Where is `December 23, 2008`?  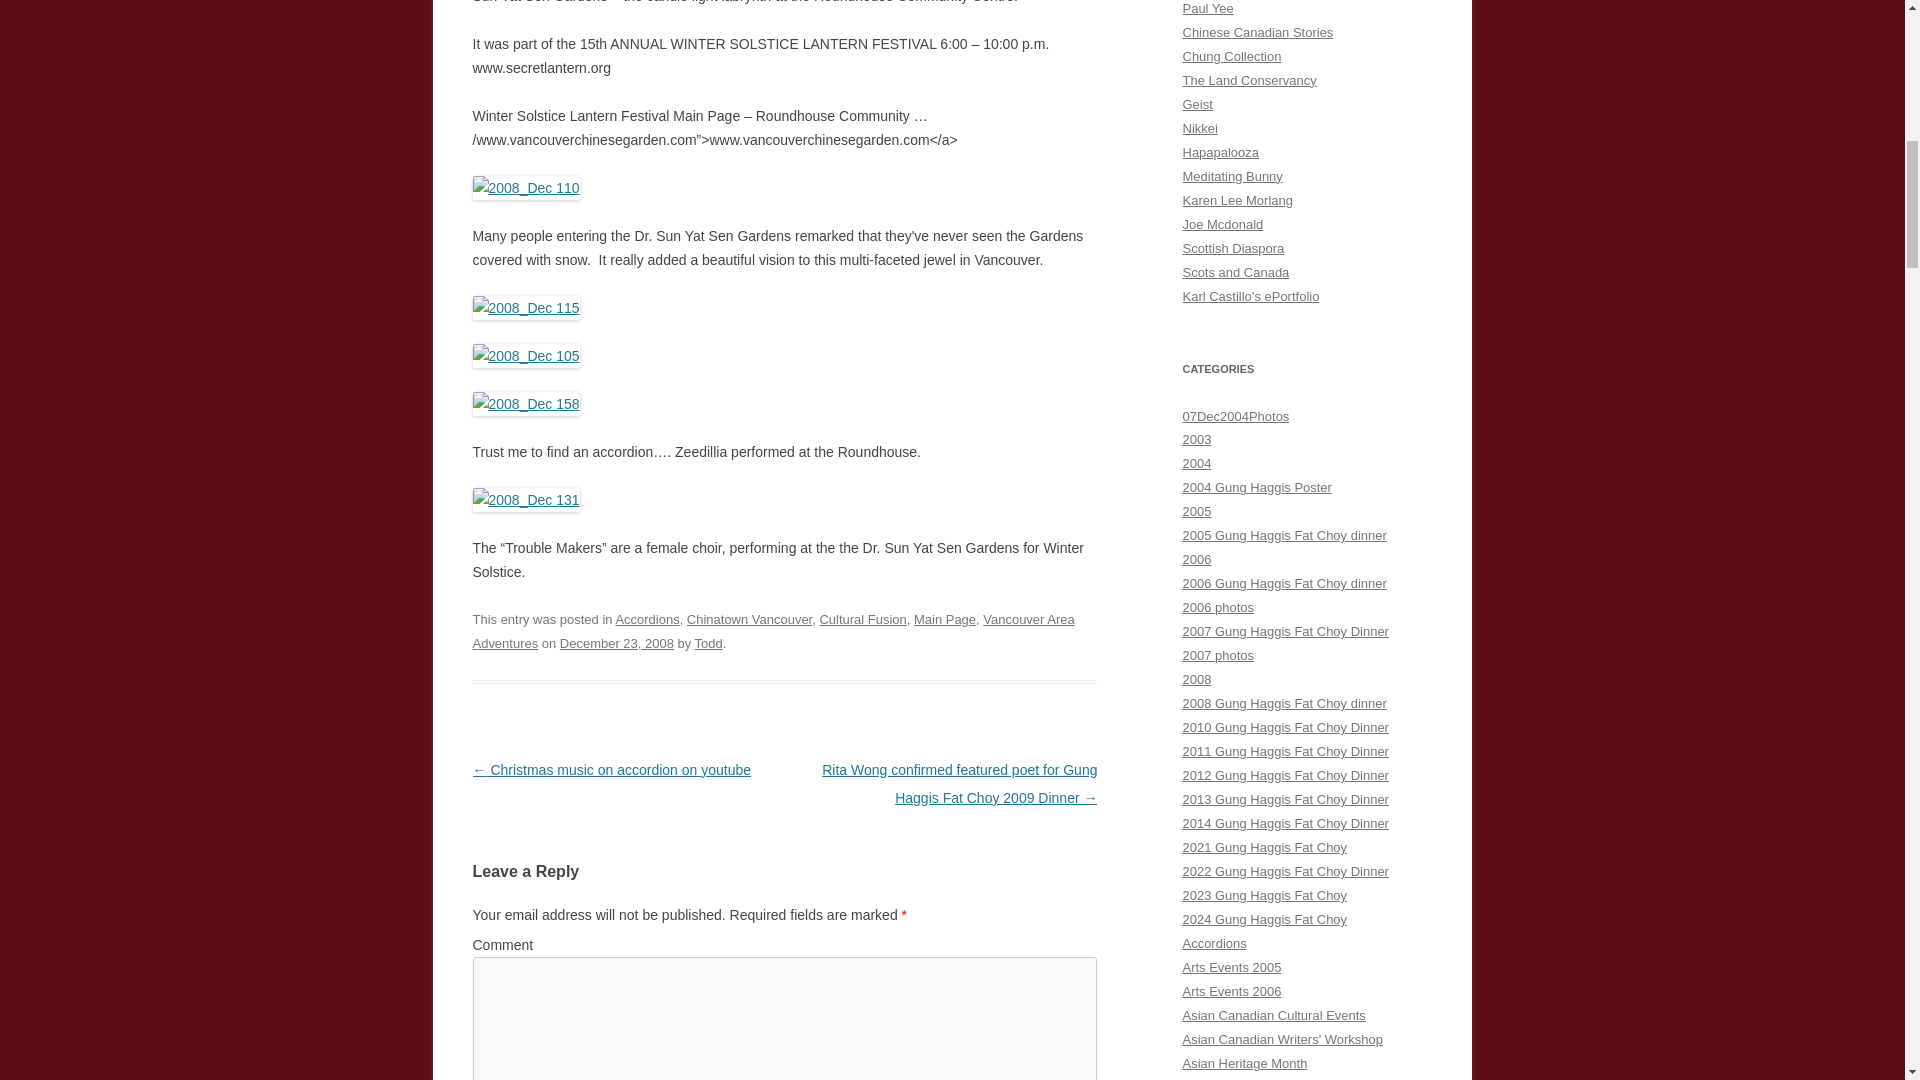 December 23, 2008 is located at coordinates (616, 644).